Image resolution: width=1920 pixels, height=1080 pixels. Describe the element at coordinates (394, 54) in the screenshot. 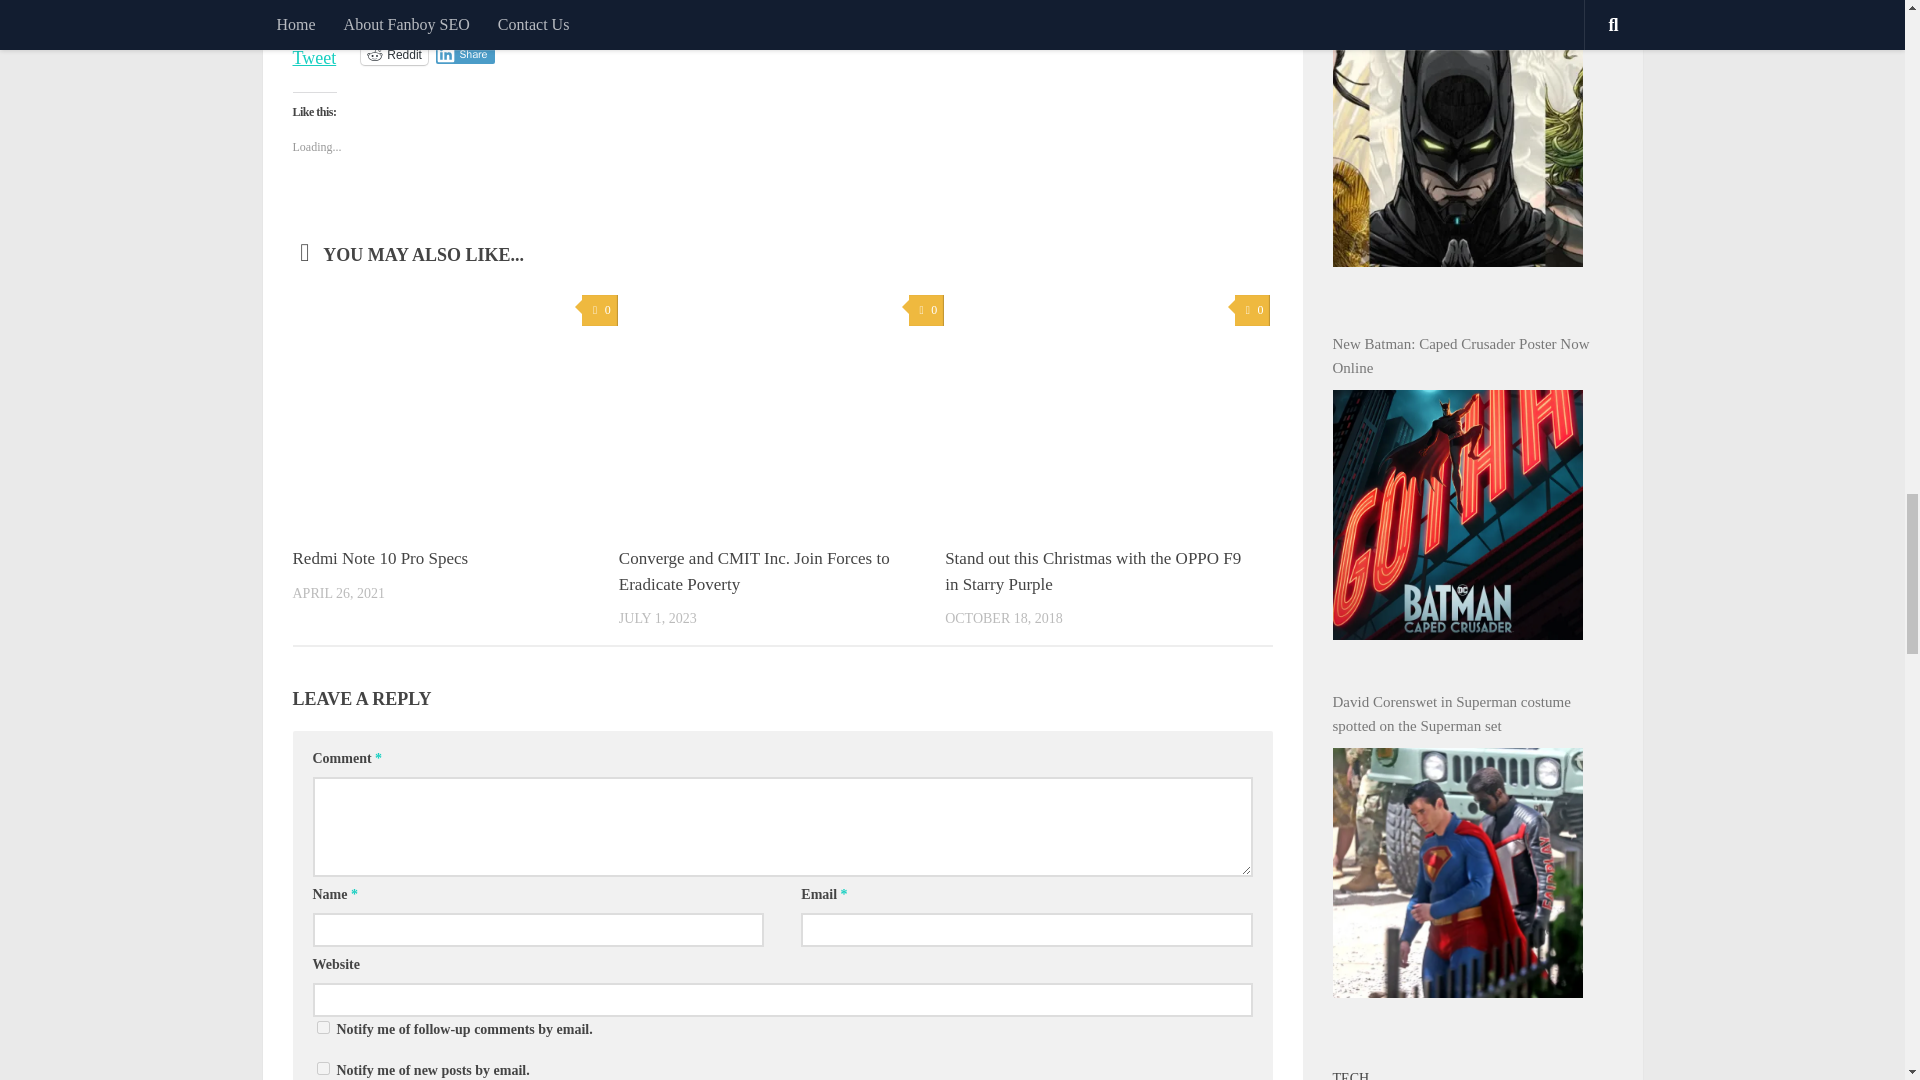

I see `Click to share on Reddit` at that location.